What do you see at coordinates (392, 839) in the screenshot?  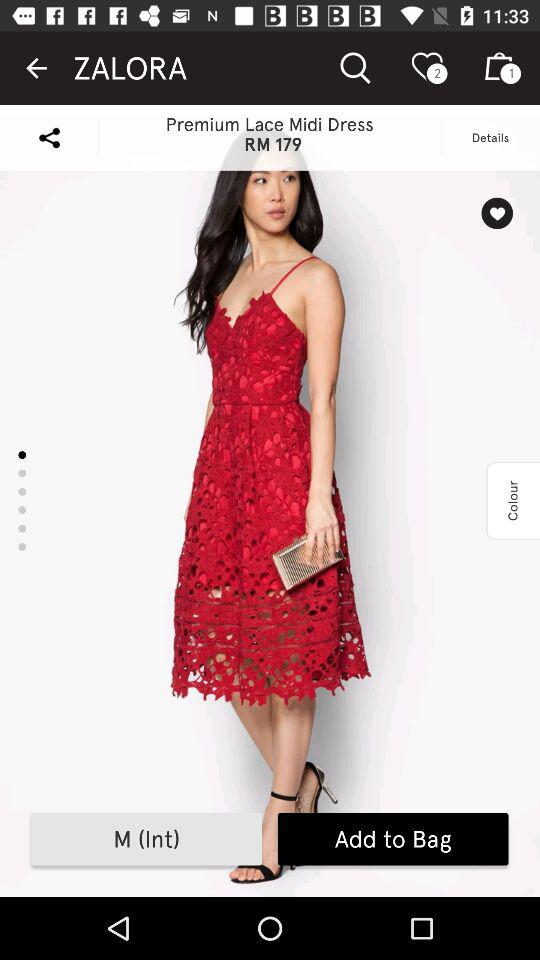 I see `open add to bag` at bounding box center [392, 839].